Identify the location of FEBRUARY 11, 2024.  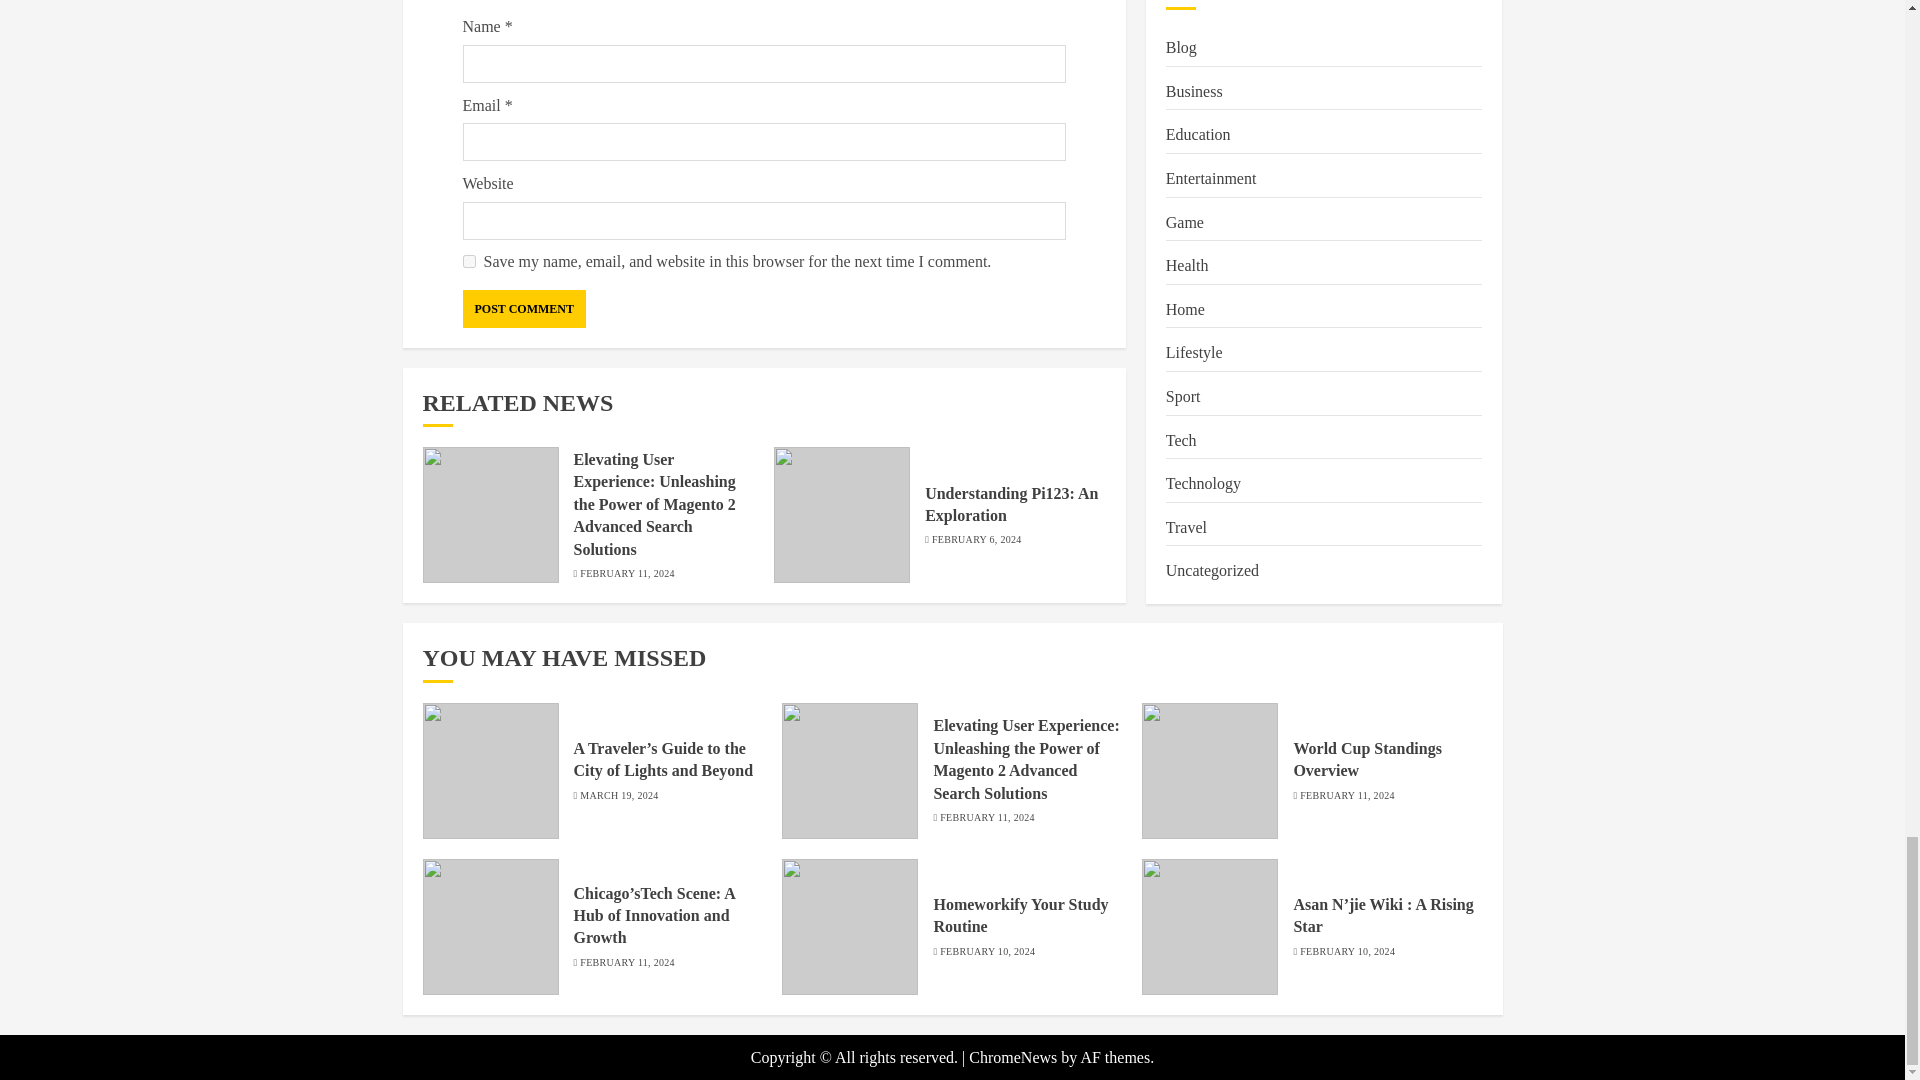
(627, 574).